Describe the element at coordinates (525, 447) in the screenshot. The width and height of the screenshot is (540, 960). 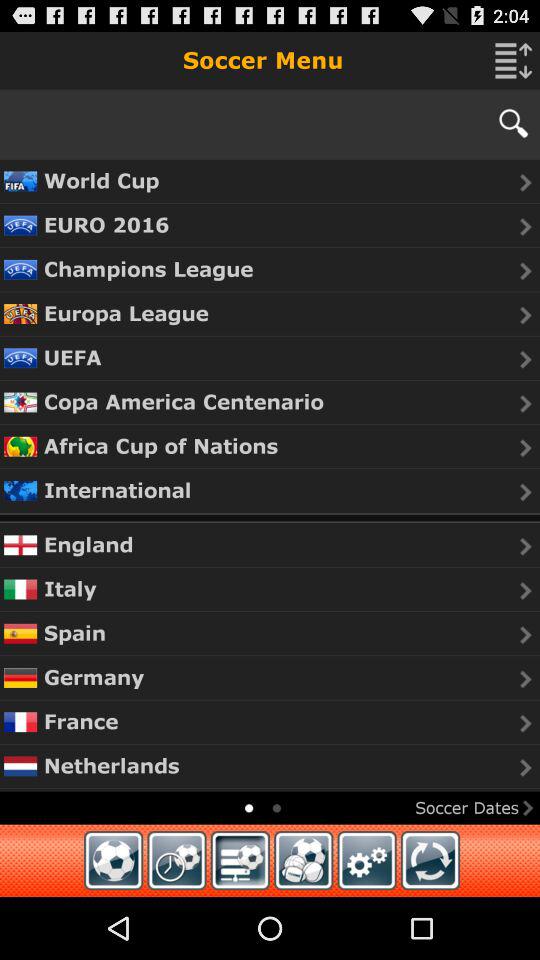
I see `select the arrow in front of the text africa cup of nations` at that location.